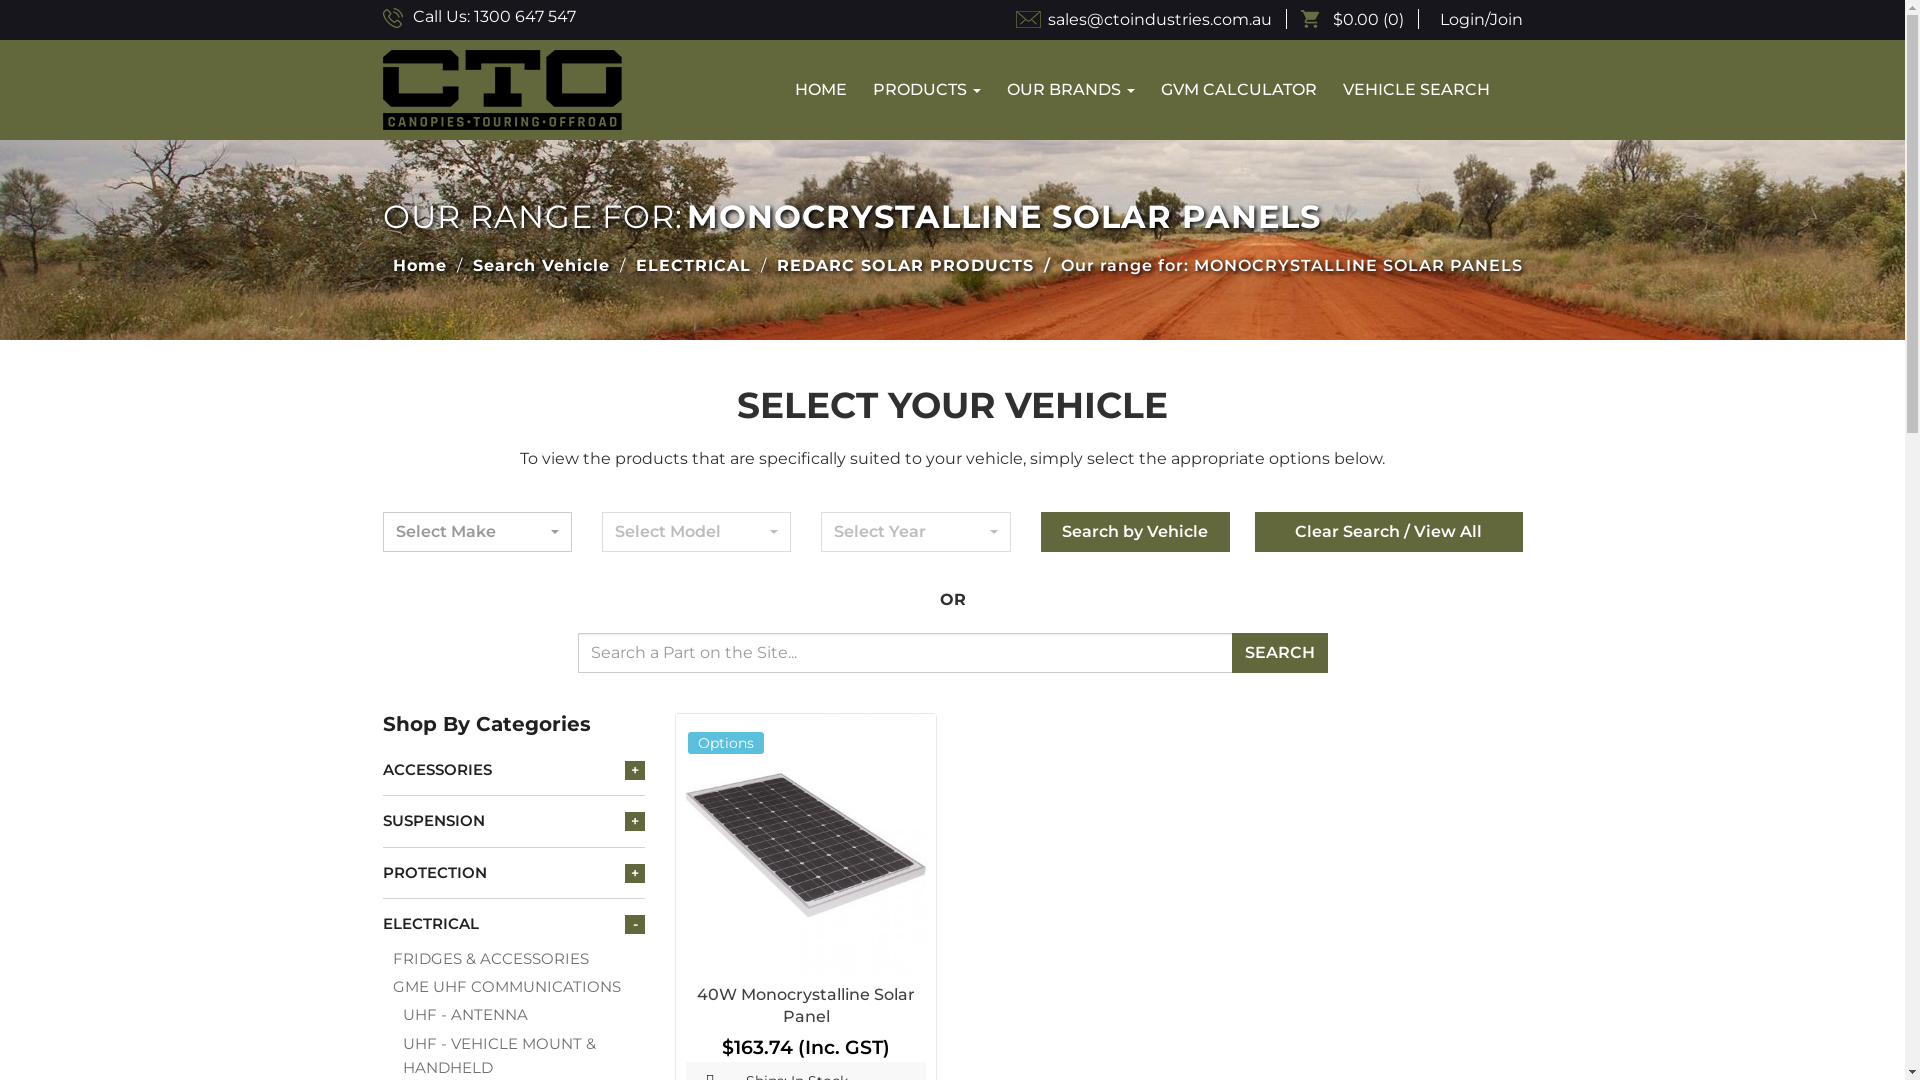 The image size is (1920, 1080). What do you see at coordinates (1389, 532) in the screenshot?
I see `Clear Search / View All` at bounding box center [1389, 532].